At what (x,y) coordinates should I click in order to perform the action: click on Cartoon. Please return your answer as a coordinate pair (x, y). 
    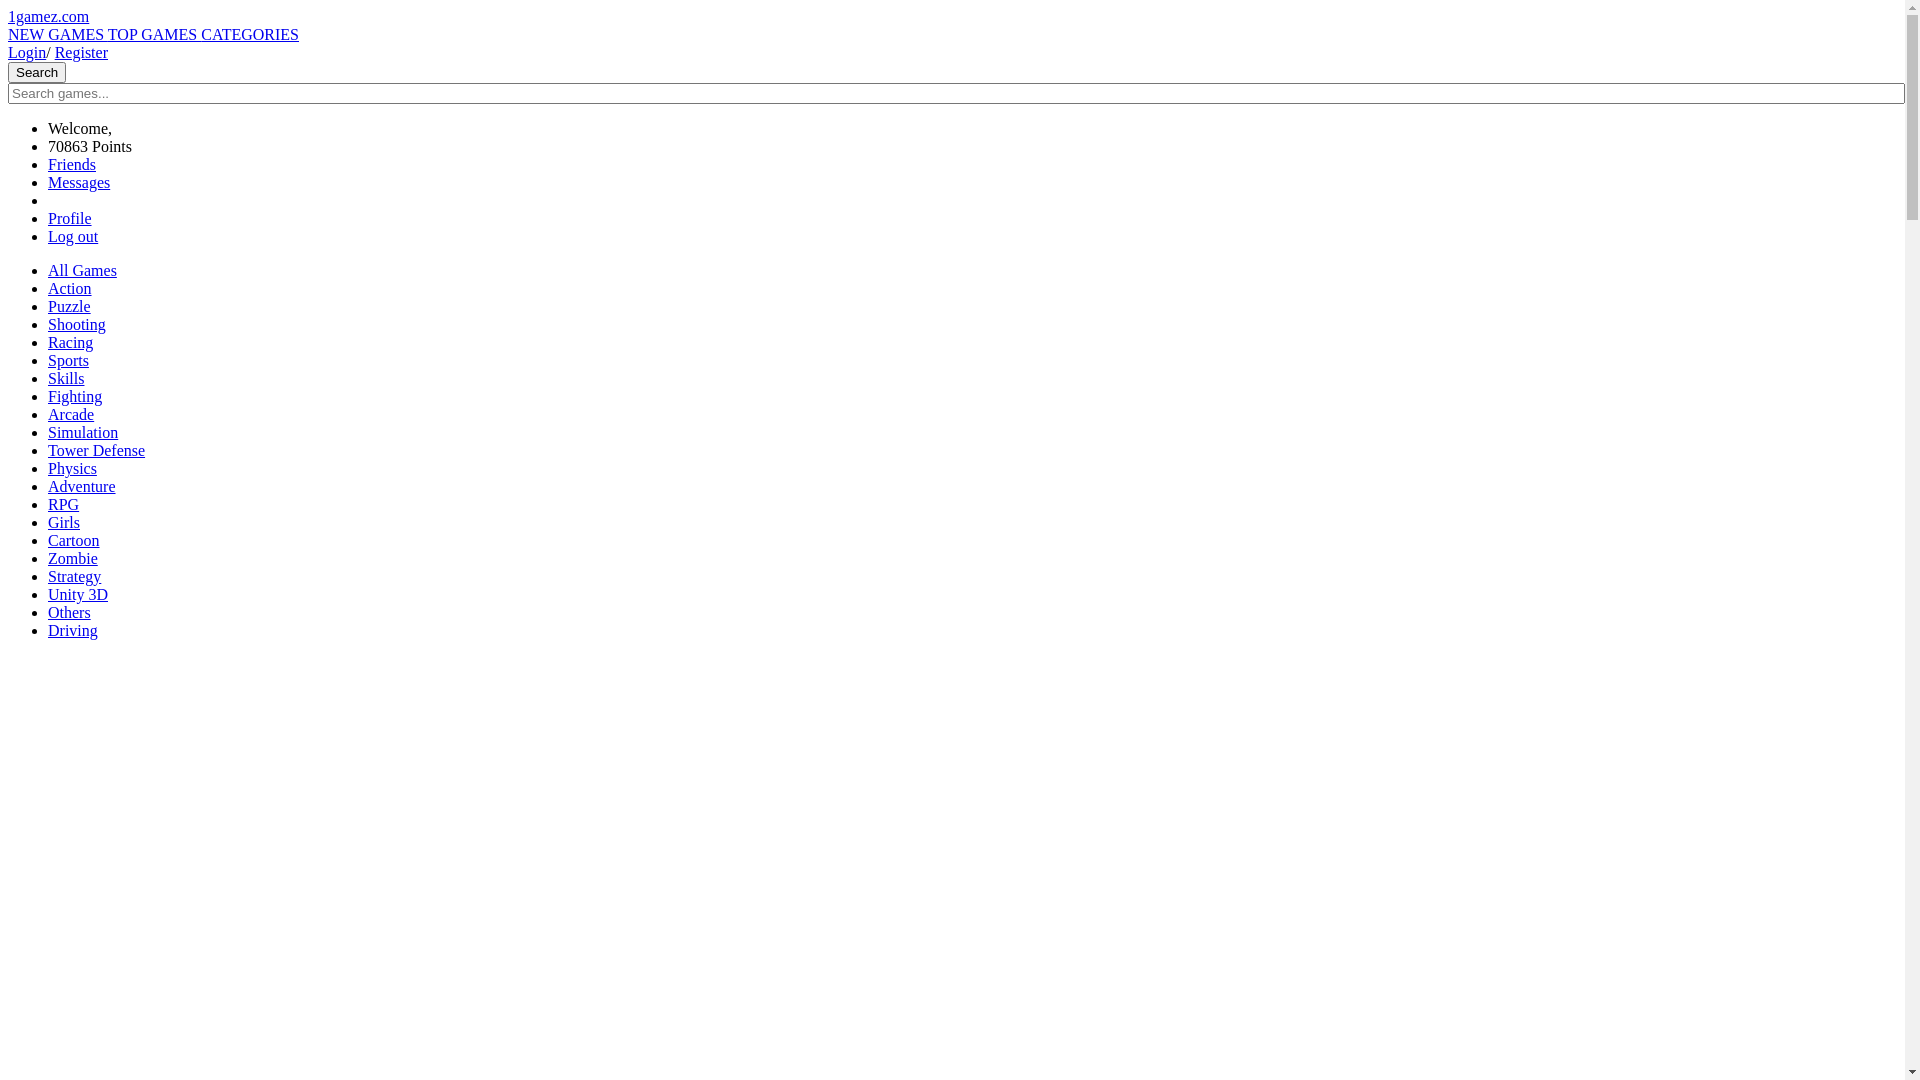
    Looking at the image, I should click on (74, 540).